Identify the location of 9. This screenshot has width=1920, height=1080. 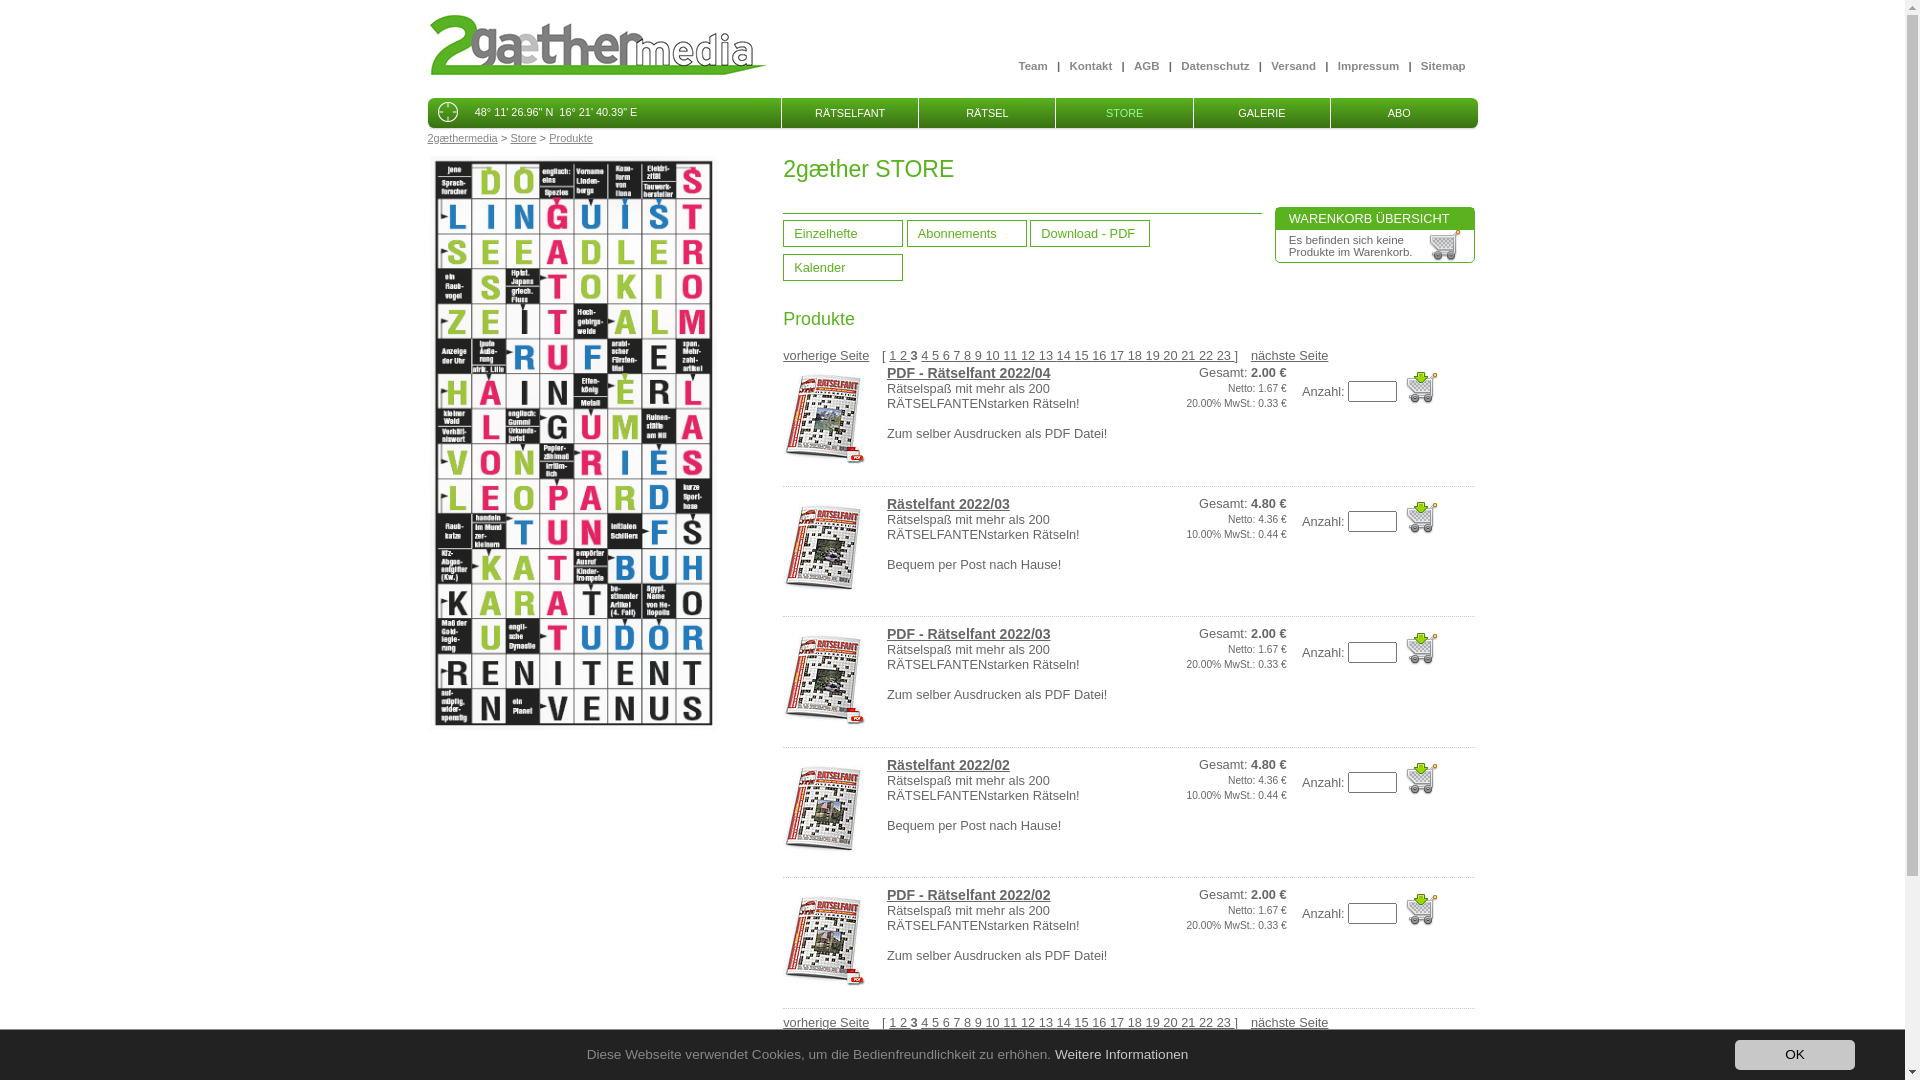
(980, 356).